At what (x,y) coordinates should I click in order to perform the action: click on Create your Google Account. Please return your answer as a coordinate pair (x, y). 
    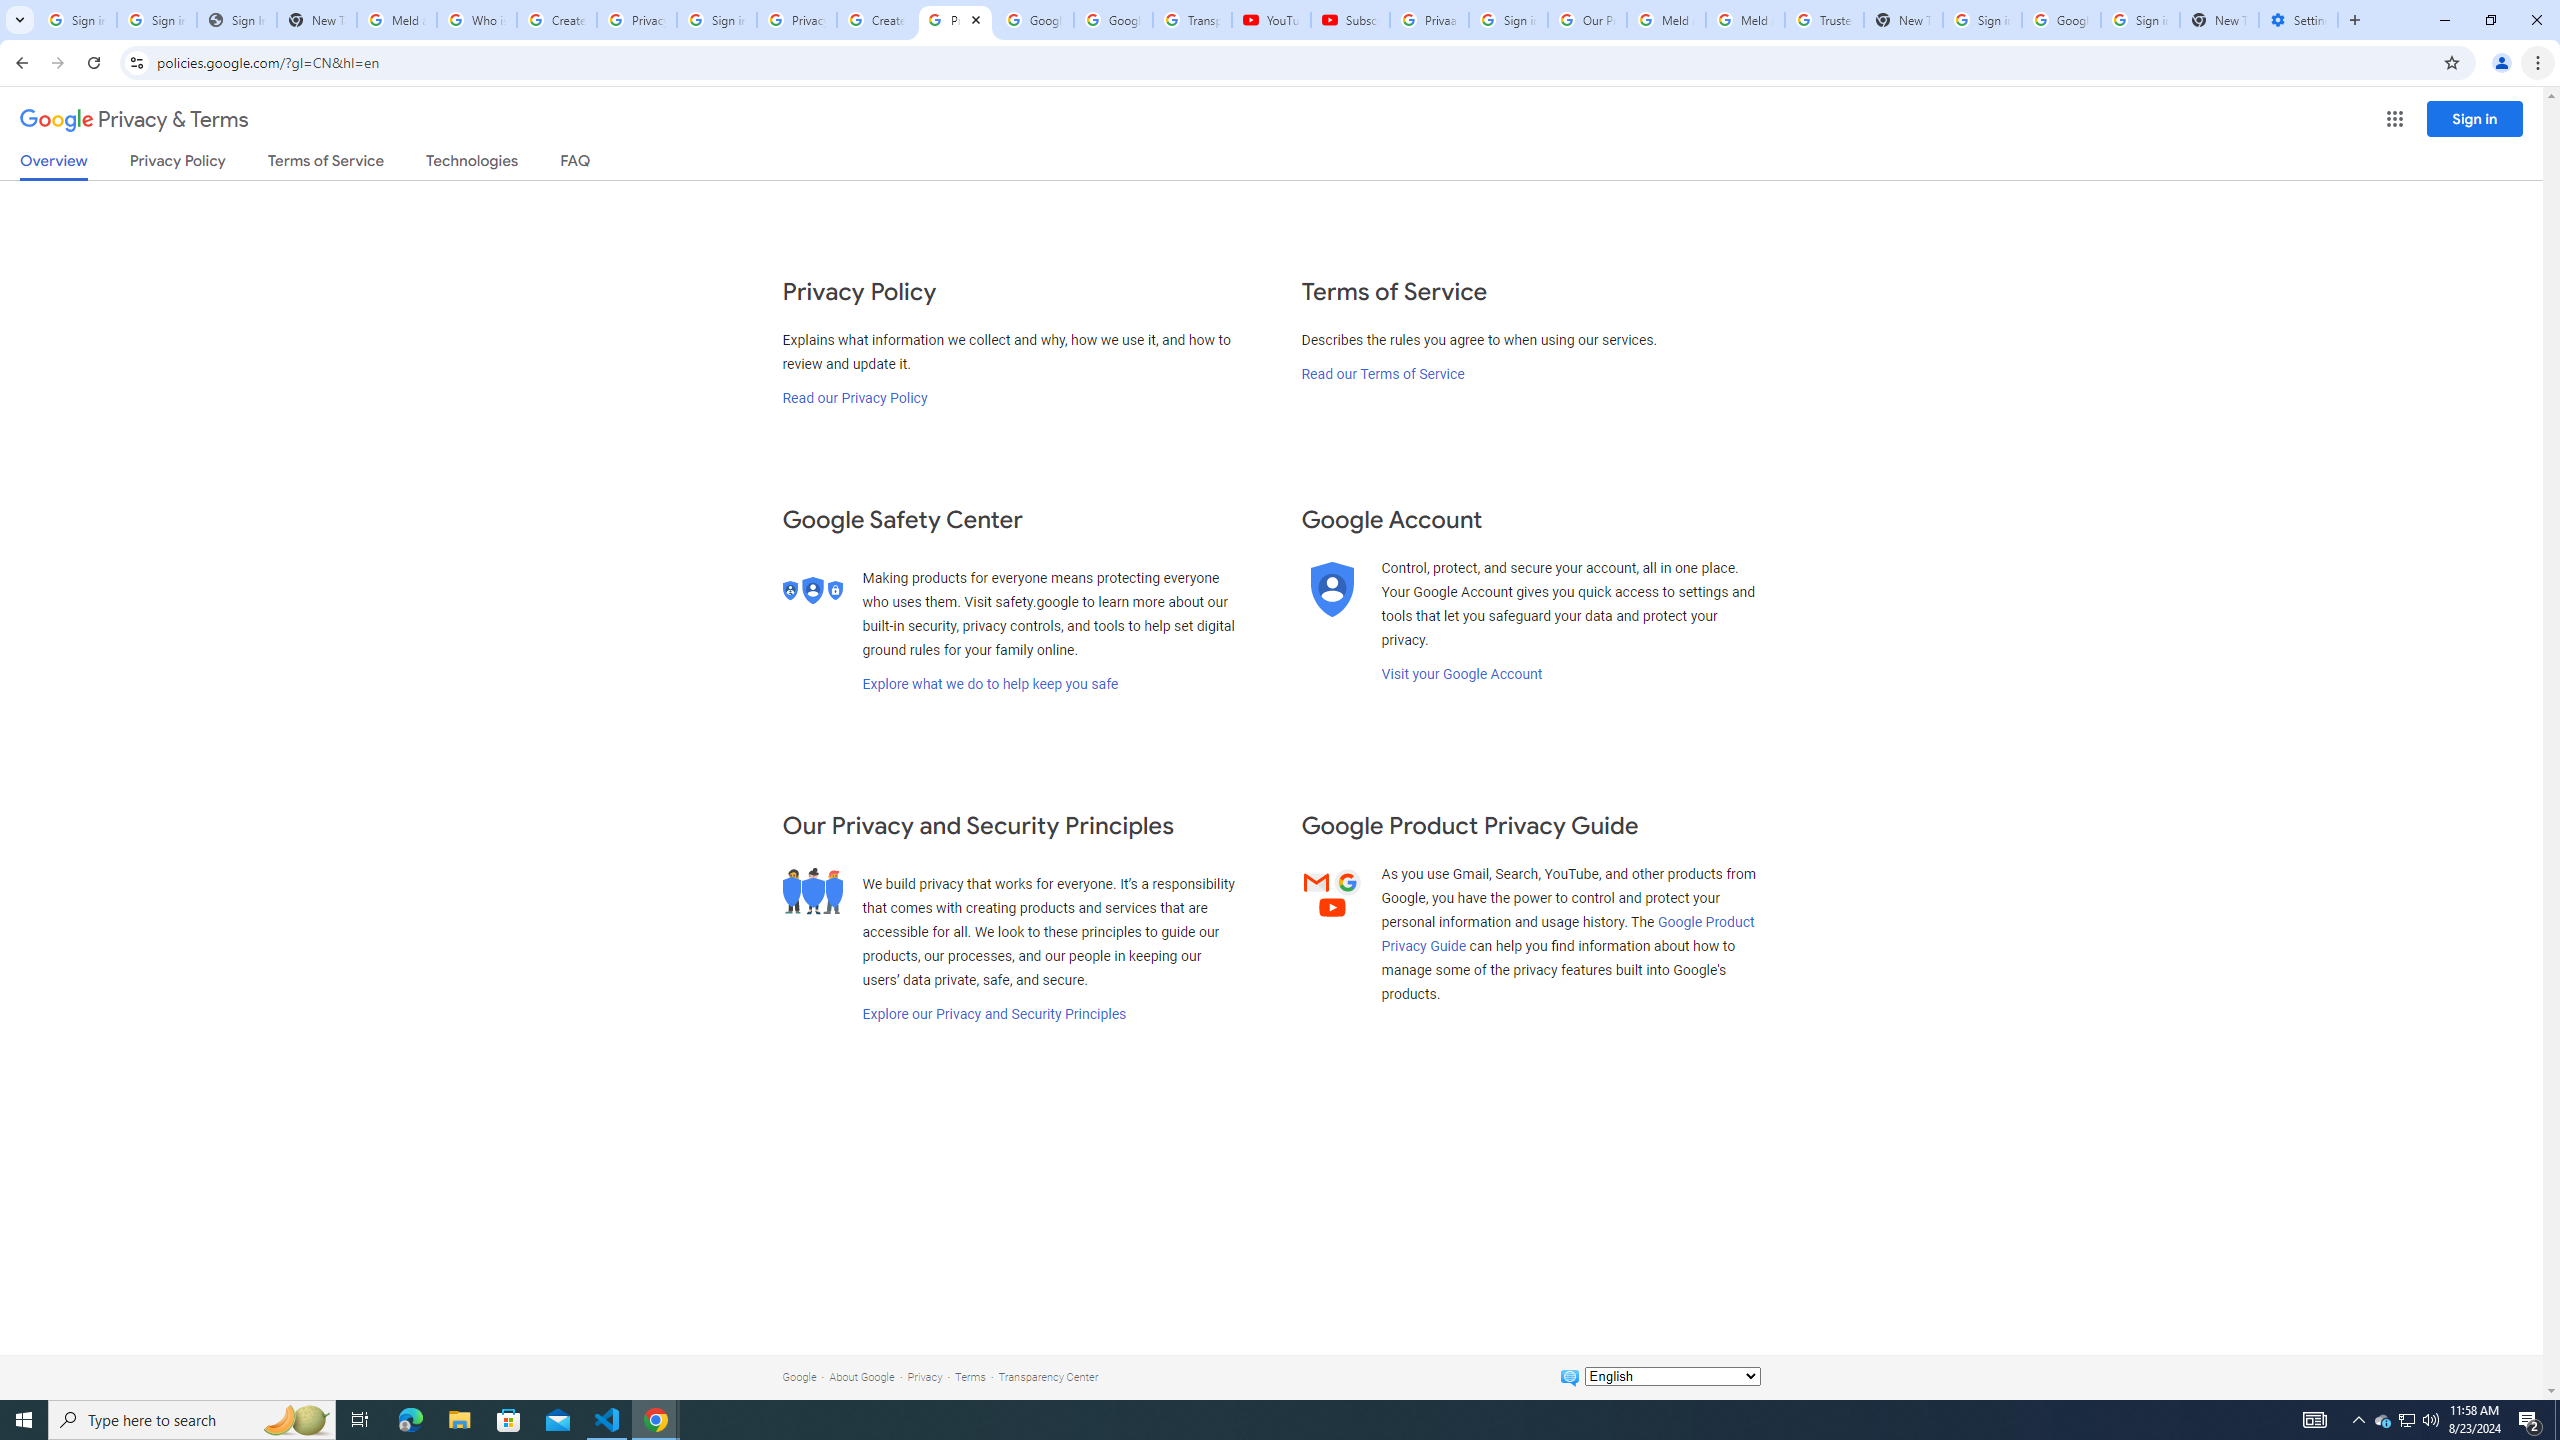
    Looking at the image, I should click on (875, 20).